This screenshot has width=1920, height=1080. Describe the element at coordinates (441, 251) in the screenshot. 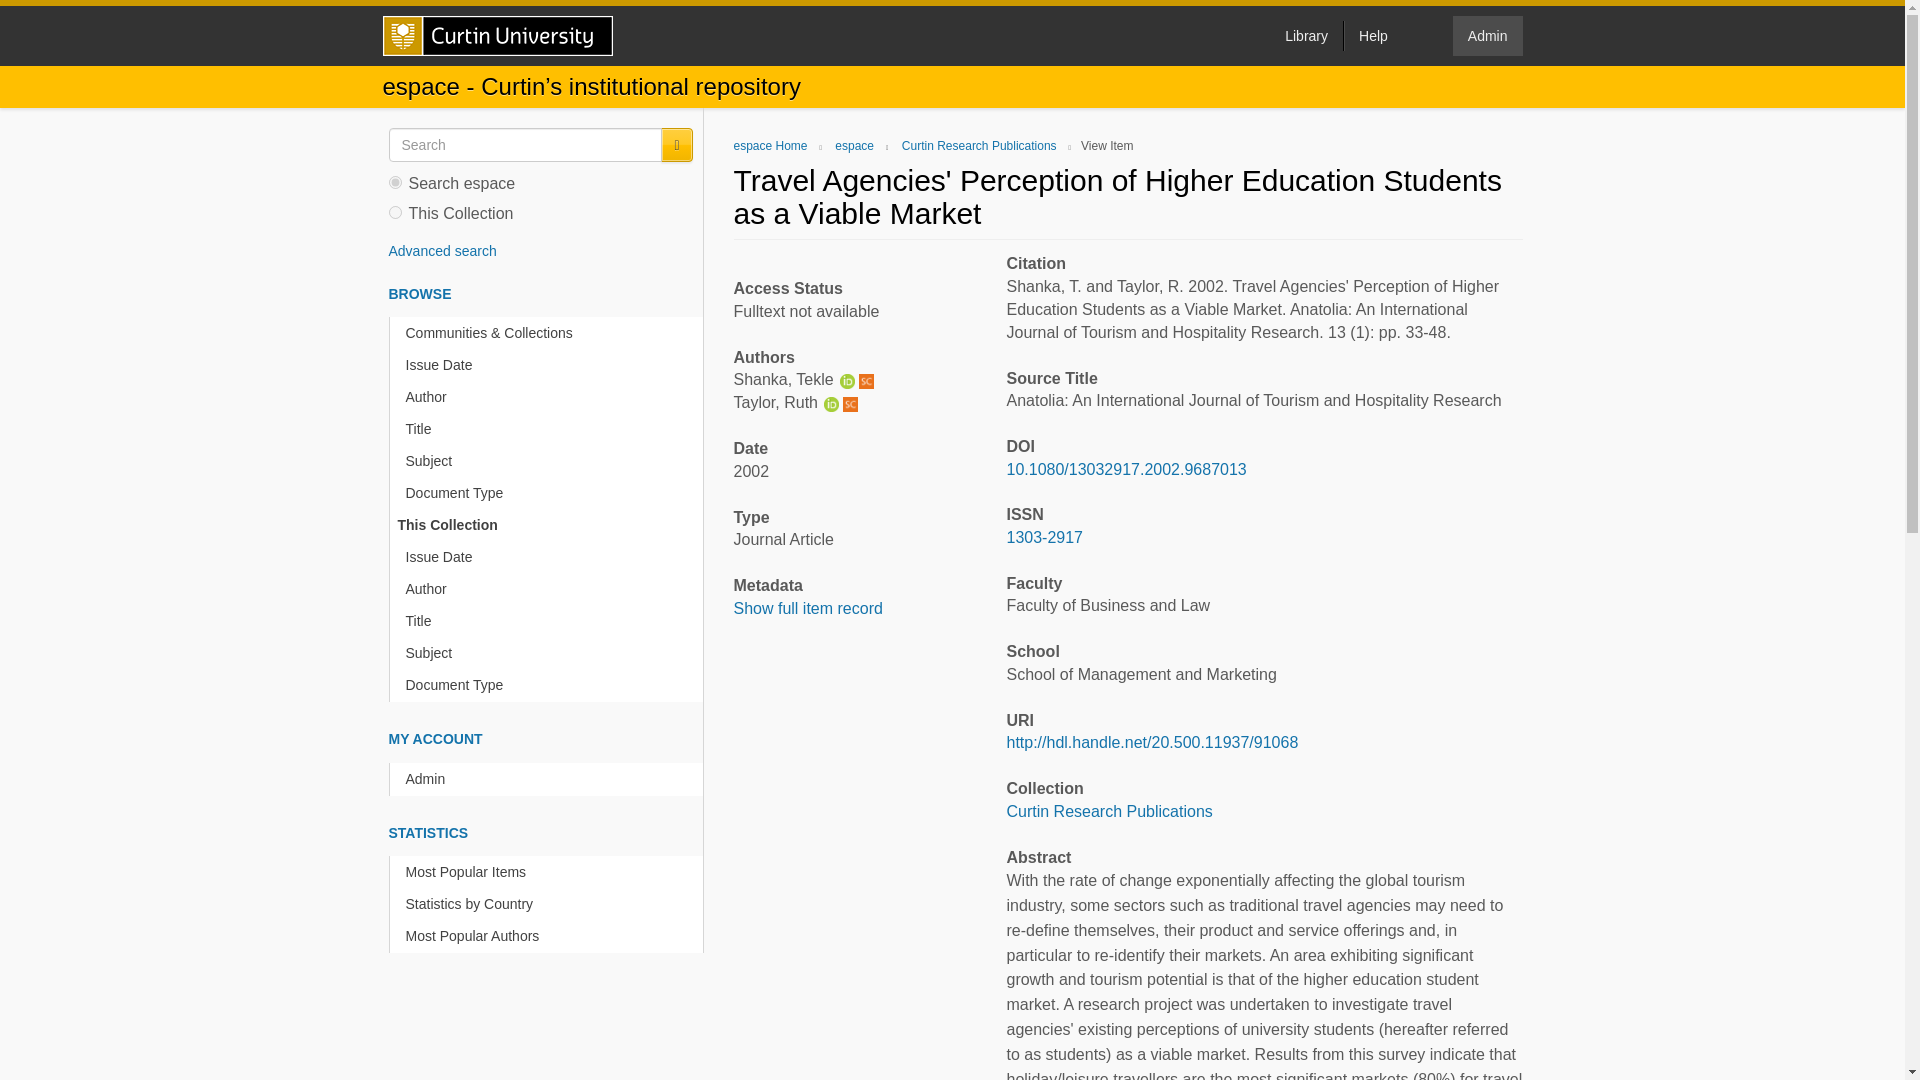

I see `Advanced search` at that location.